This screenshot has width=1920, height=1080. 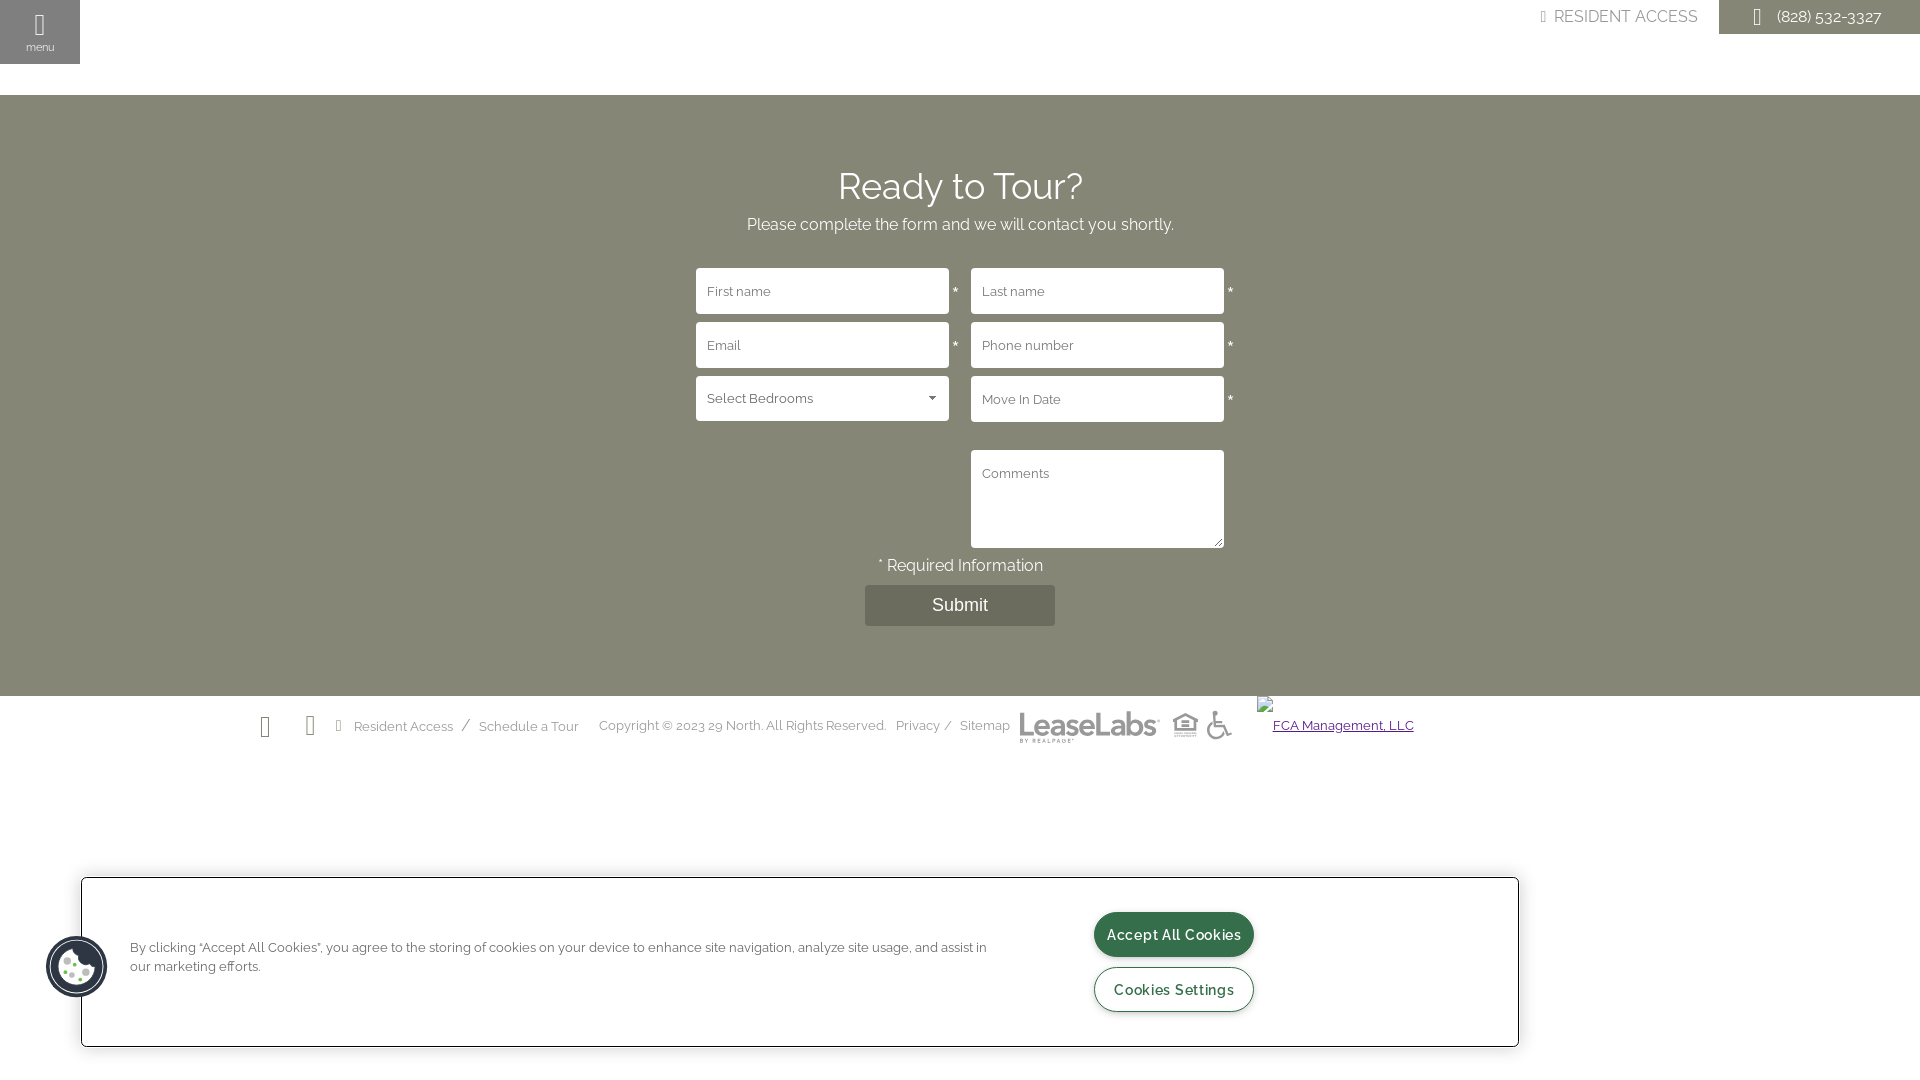 What do you see at coordinates (822, 291) in the screenshot?
I see `First name` at bounding box center [822, 291].